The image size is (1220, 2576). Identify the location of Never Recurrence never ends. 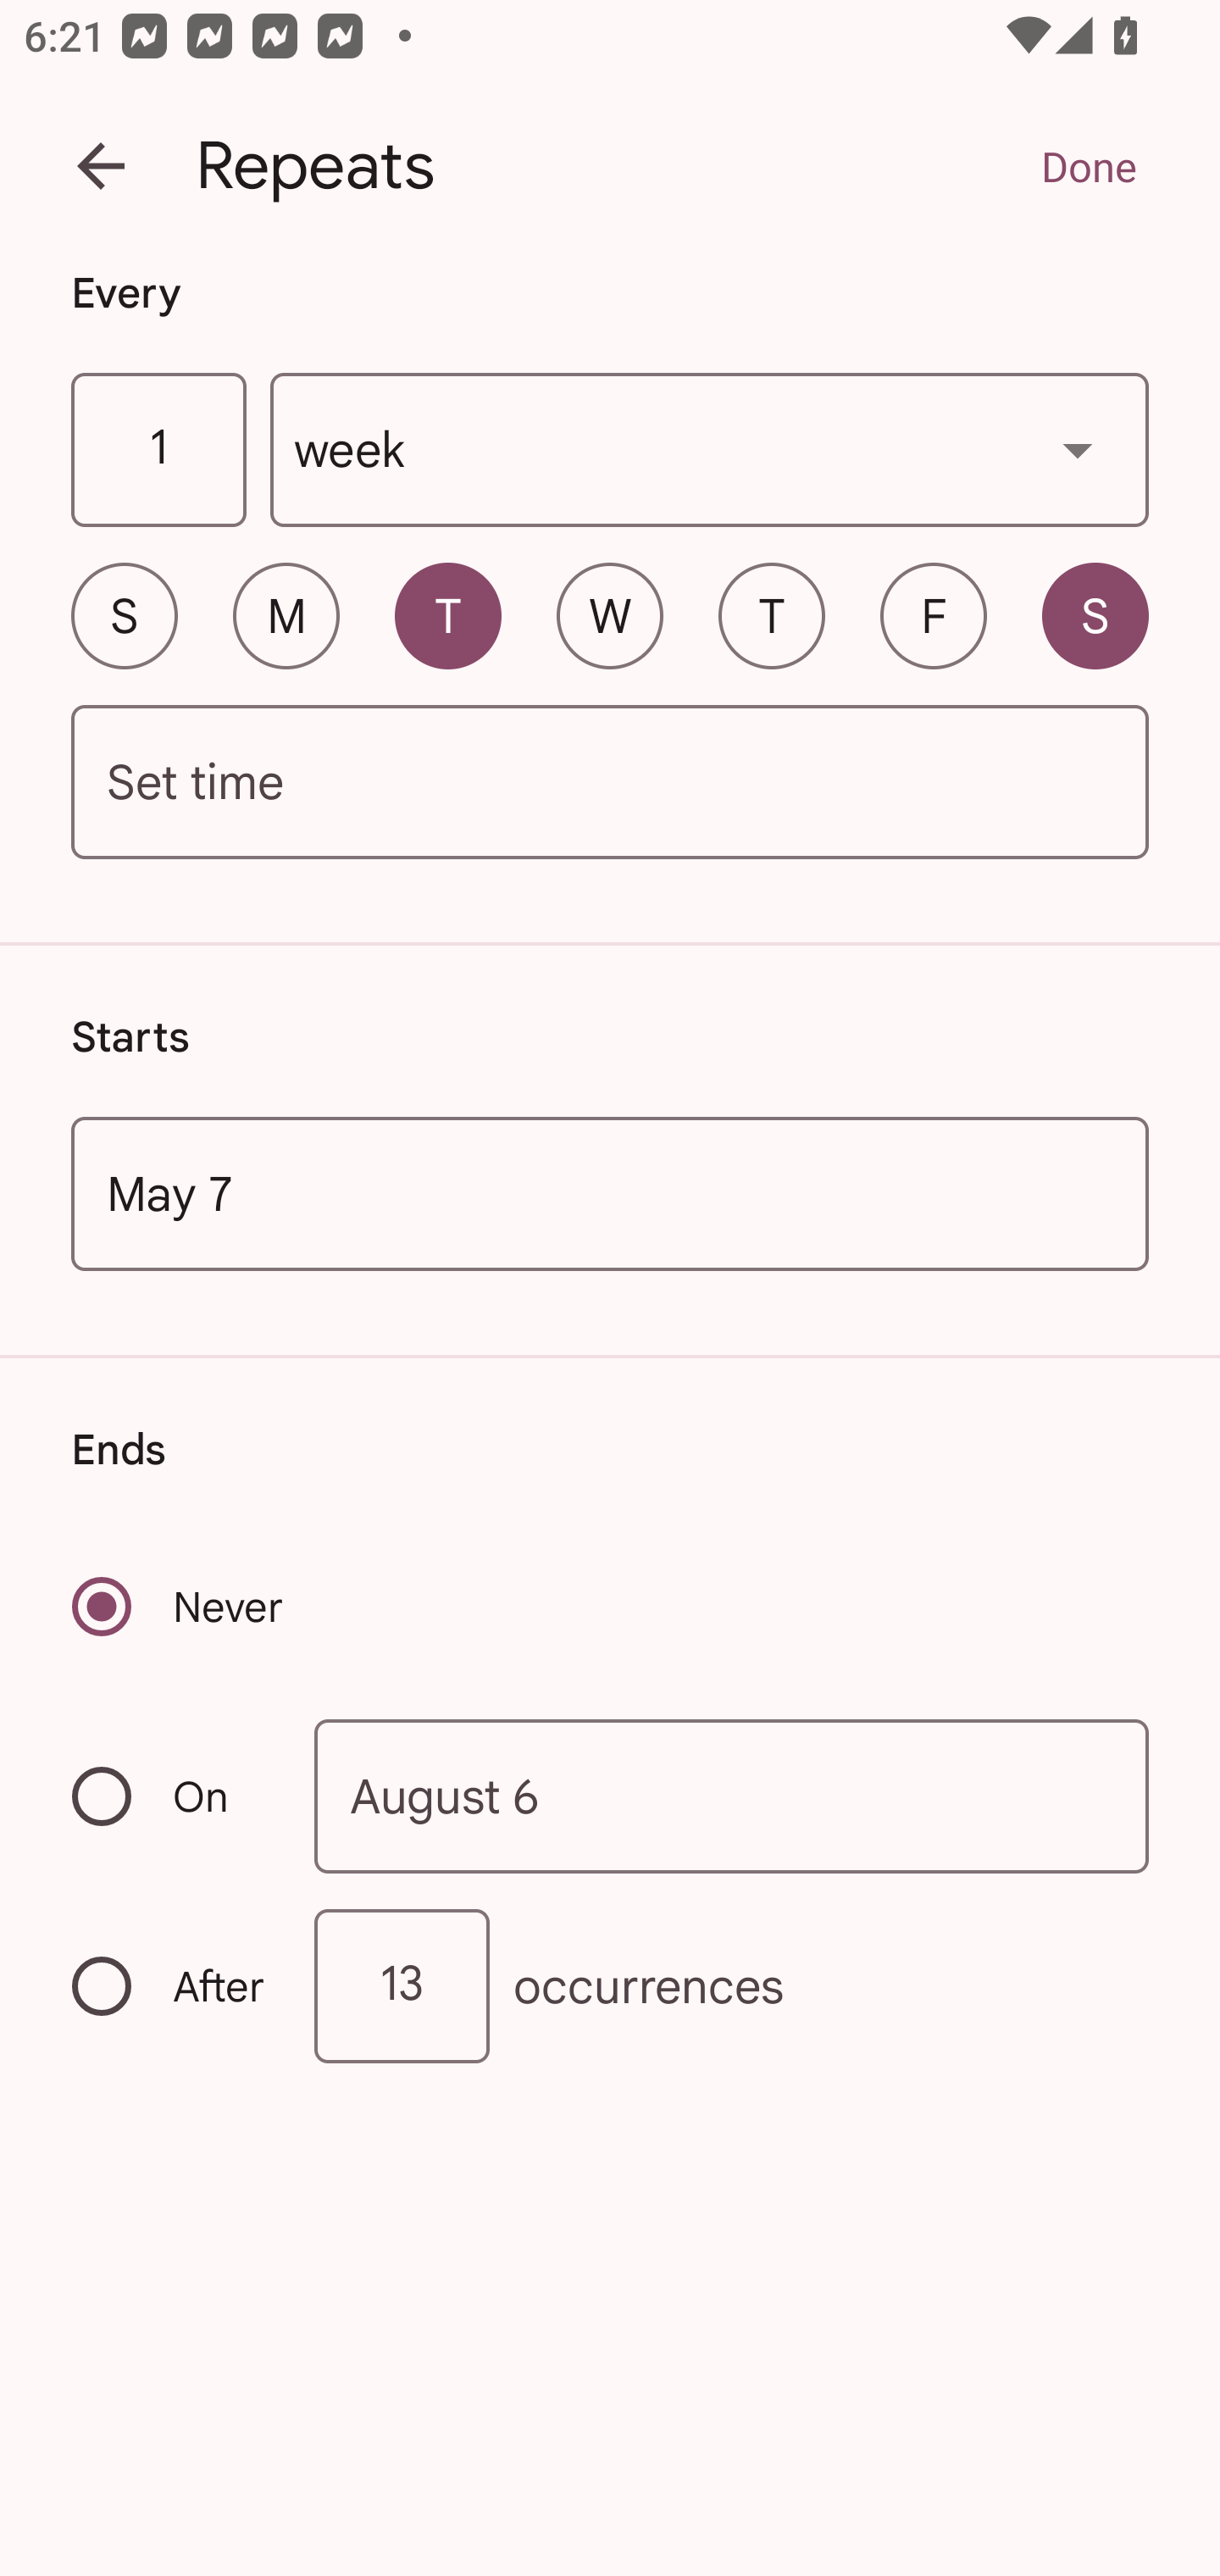
(180, 1607).